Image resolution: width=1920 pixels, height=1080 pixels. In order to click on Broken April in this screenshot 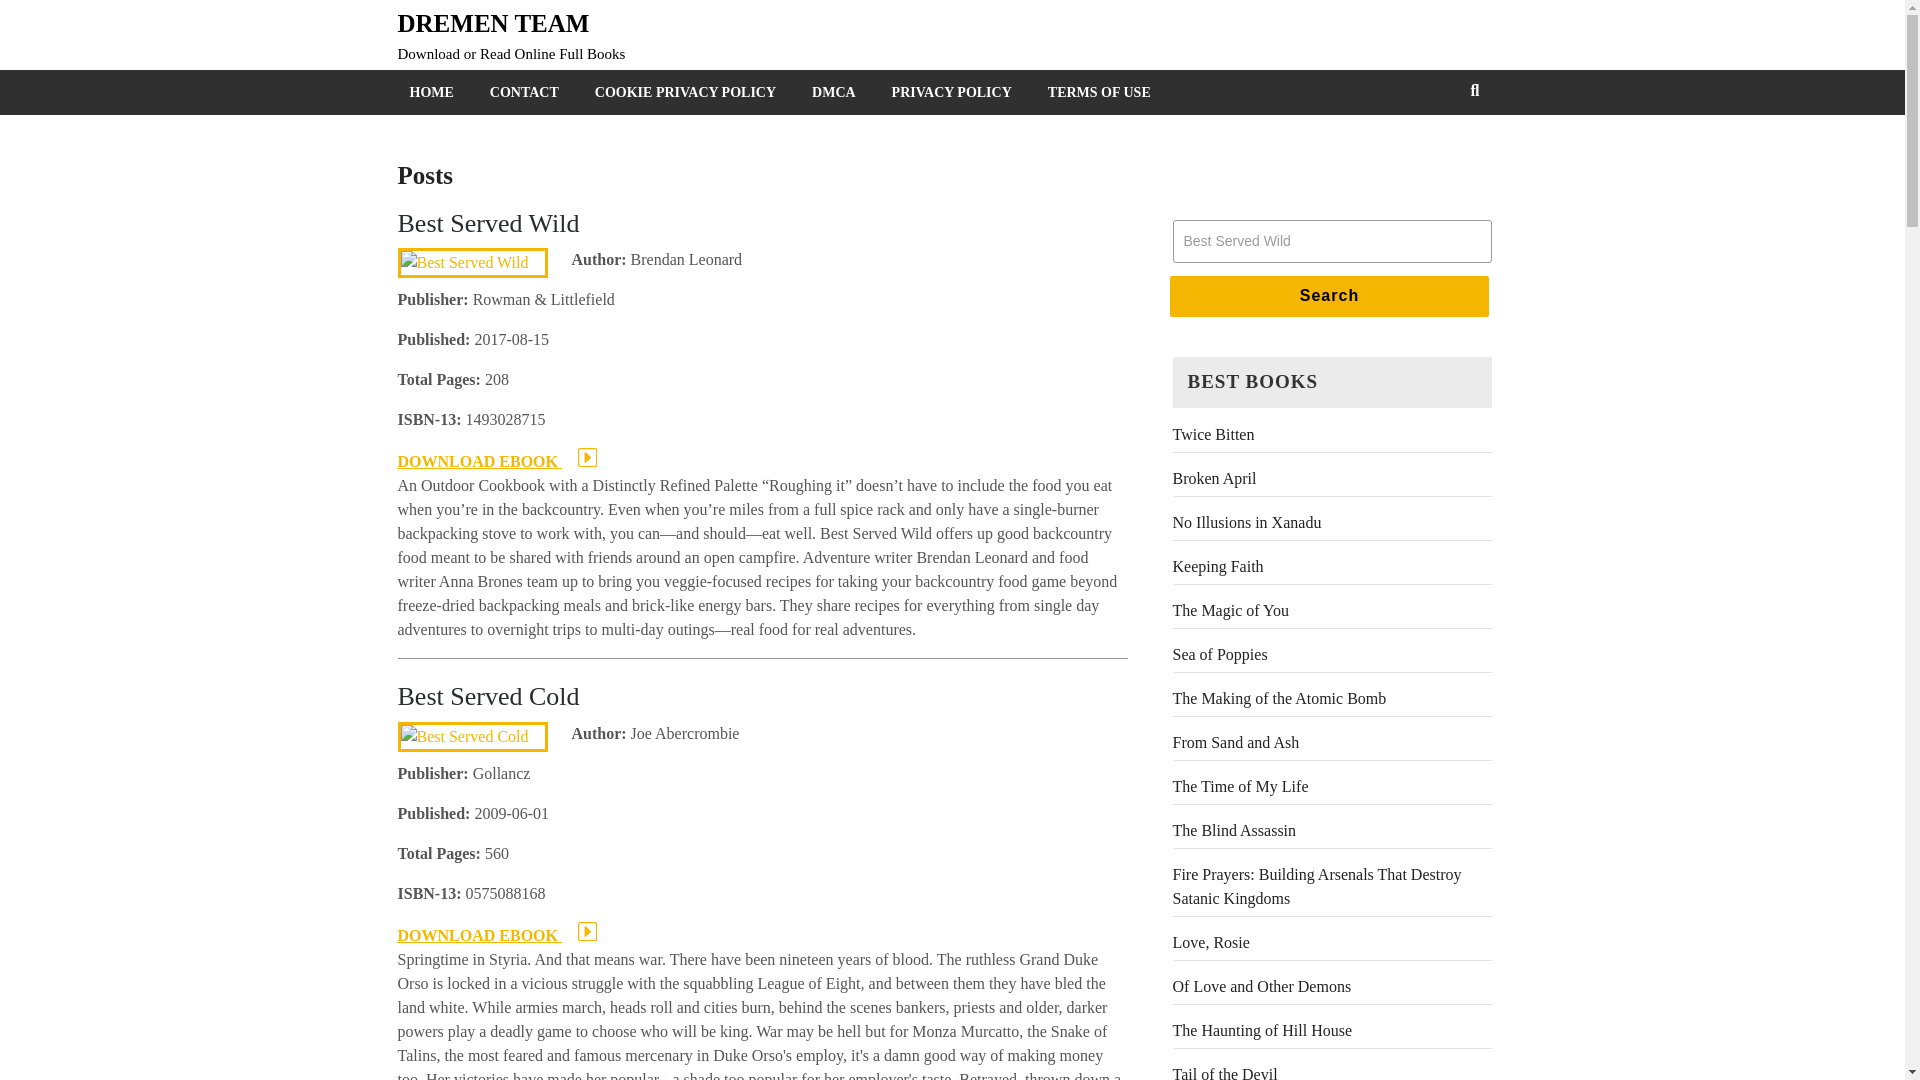, I will do `click(1213, 478)`.